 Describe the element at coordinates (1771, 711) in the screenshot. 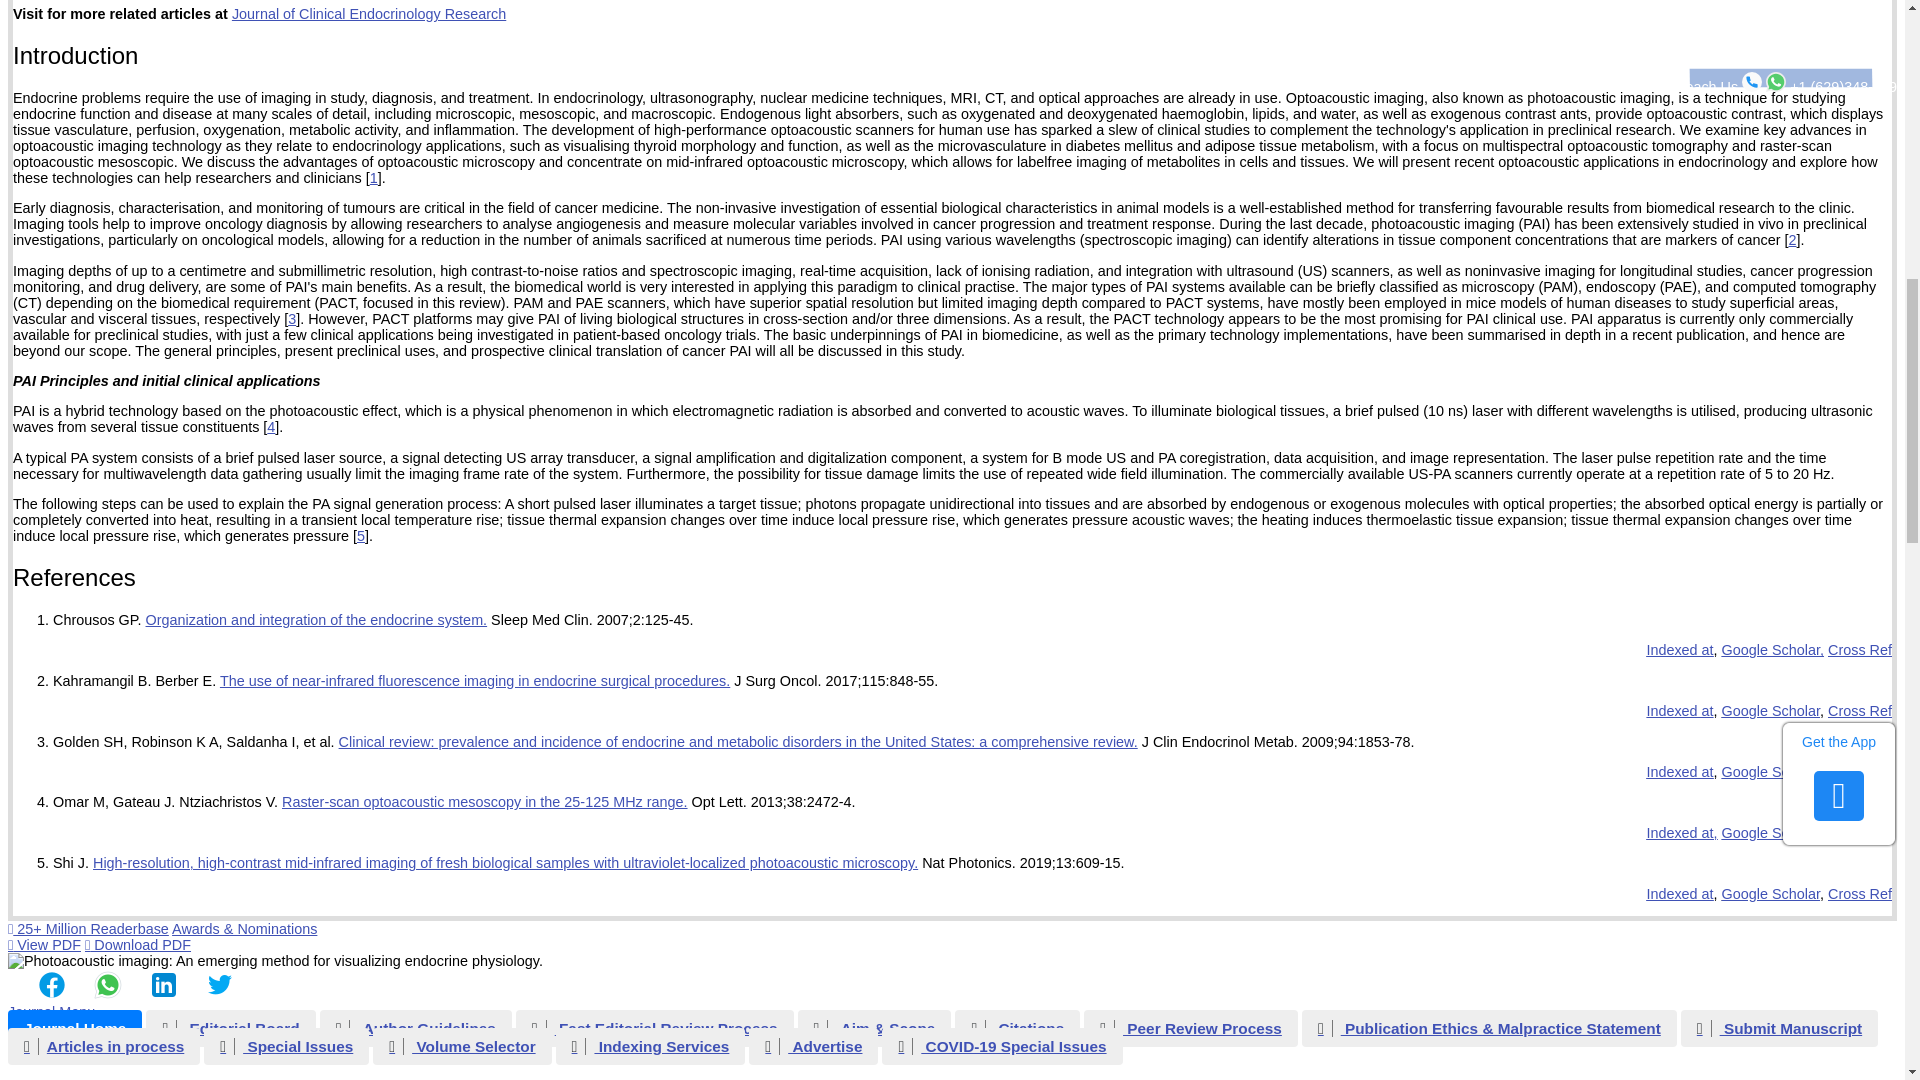

I see `Google Scholar` at that location.